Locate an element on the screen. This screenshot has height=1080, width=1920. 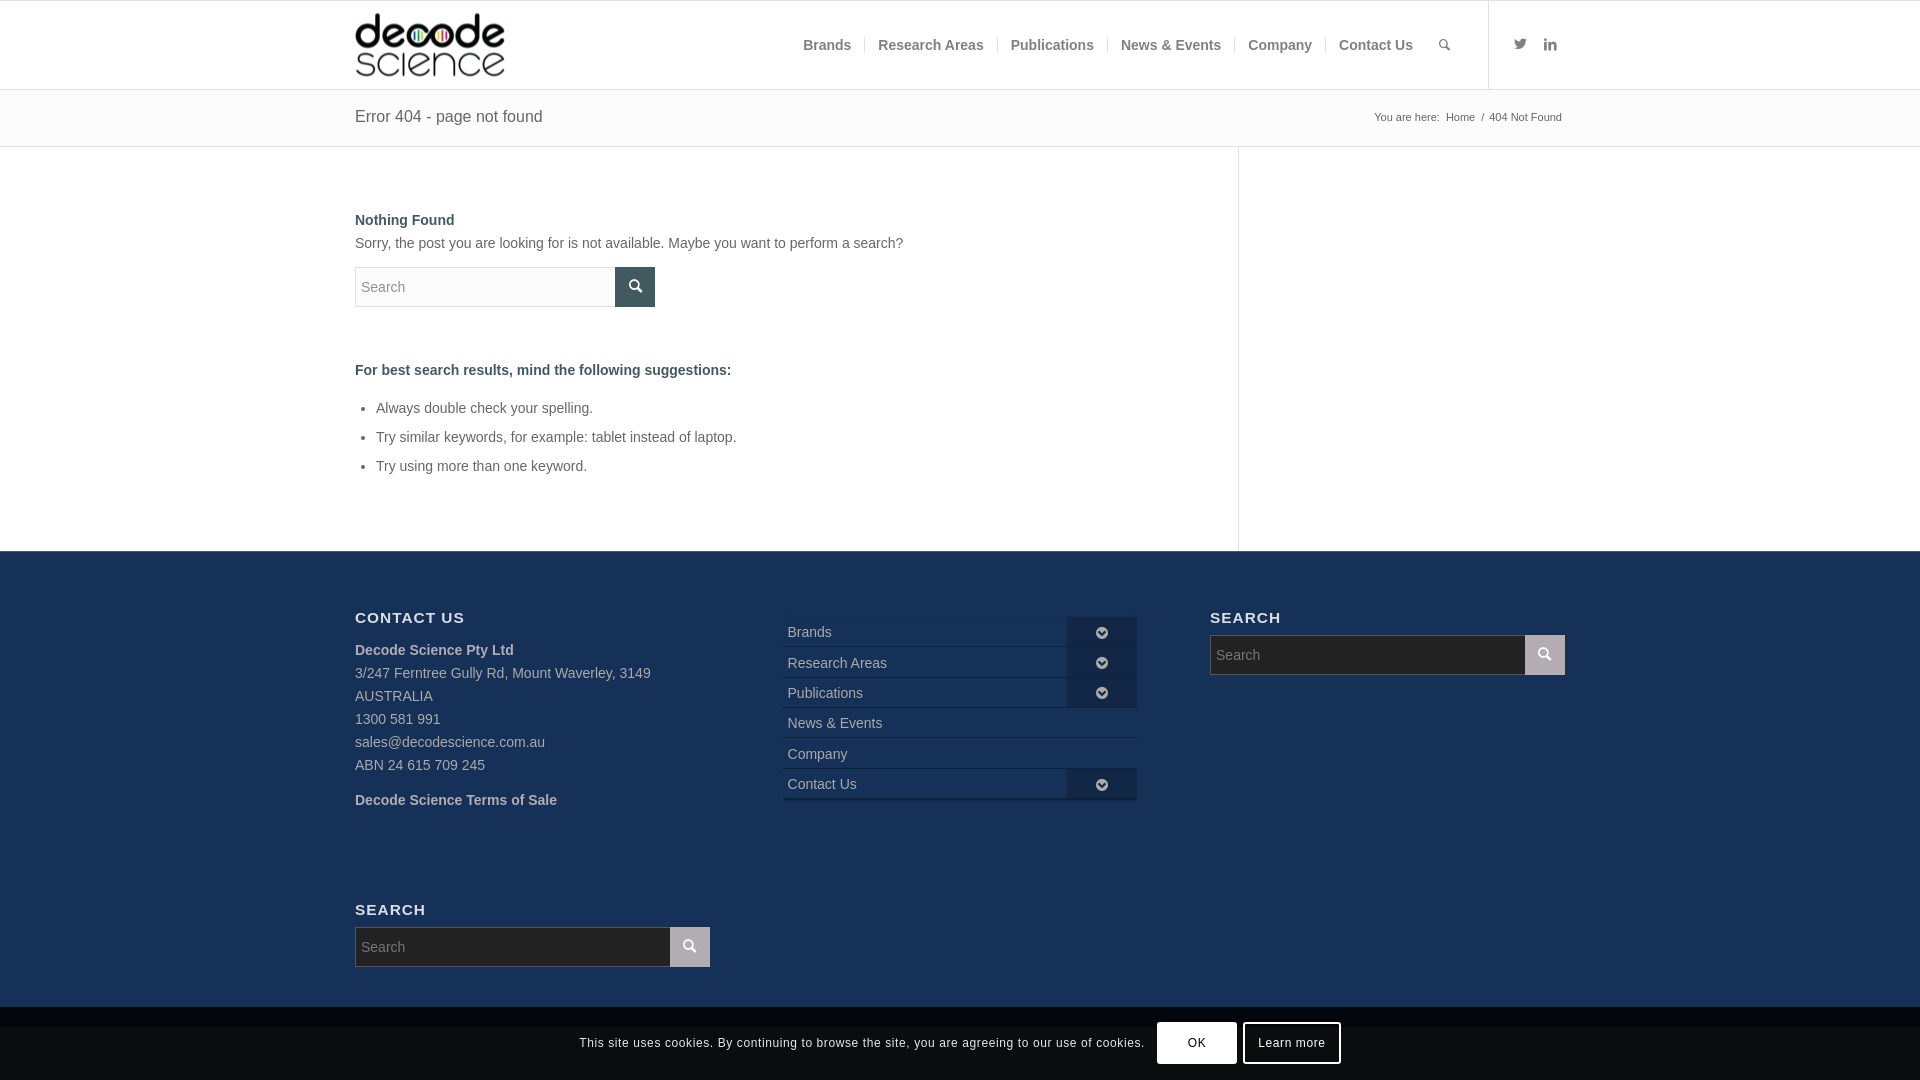
Contact Us is located at coordinates (960, 784).